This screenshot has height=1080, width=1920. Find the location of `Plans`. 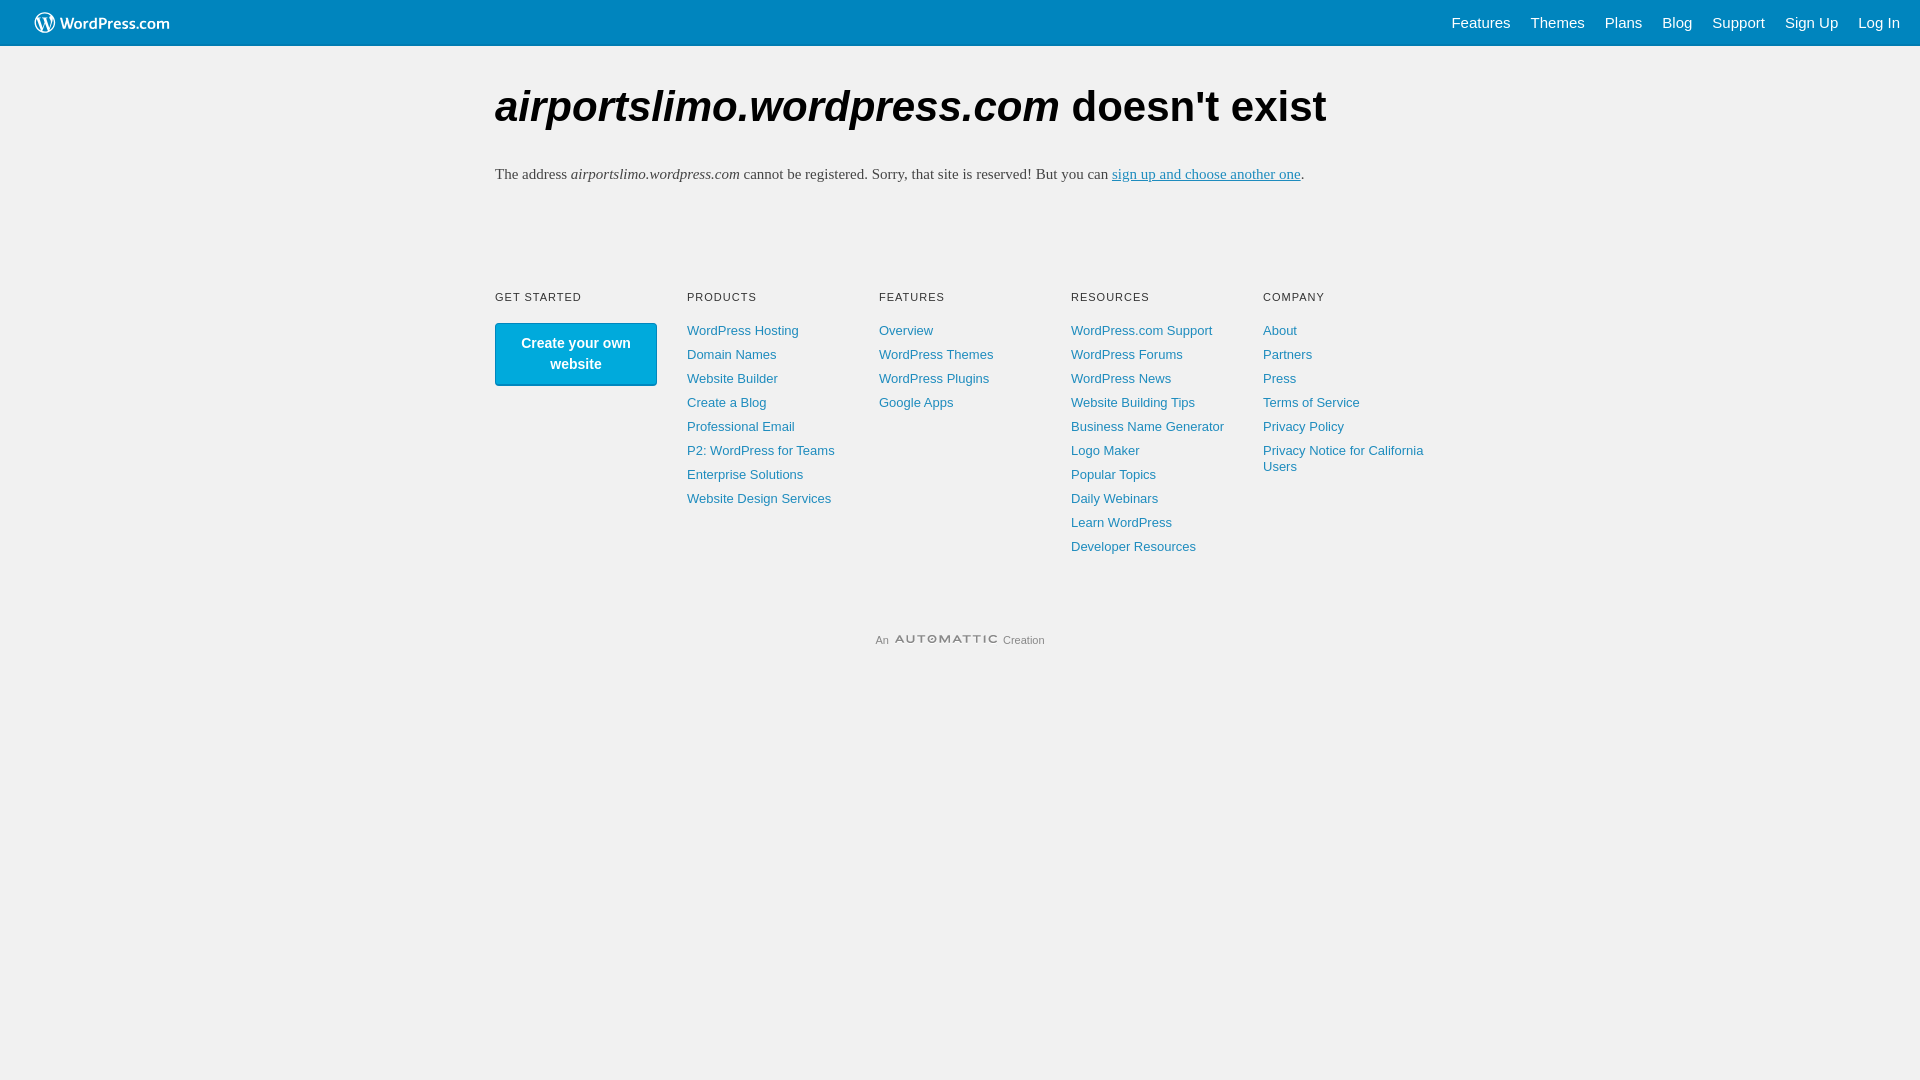

Plans is located at coordinates (1624, 23).